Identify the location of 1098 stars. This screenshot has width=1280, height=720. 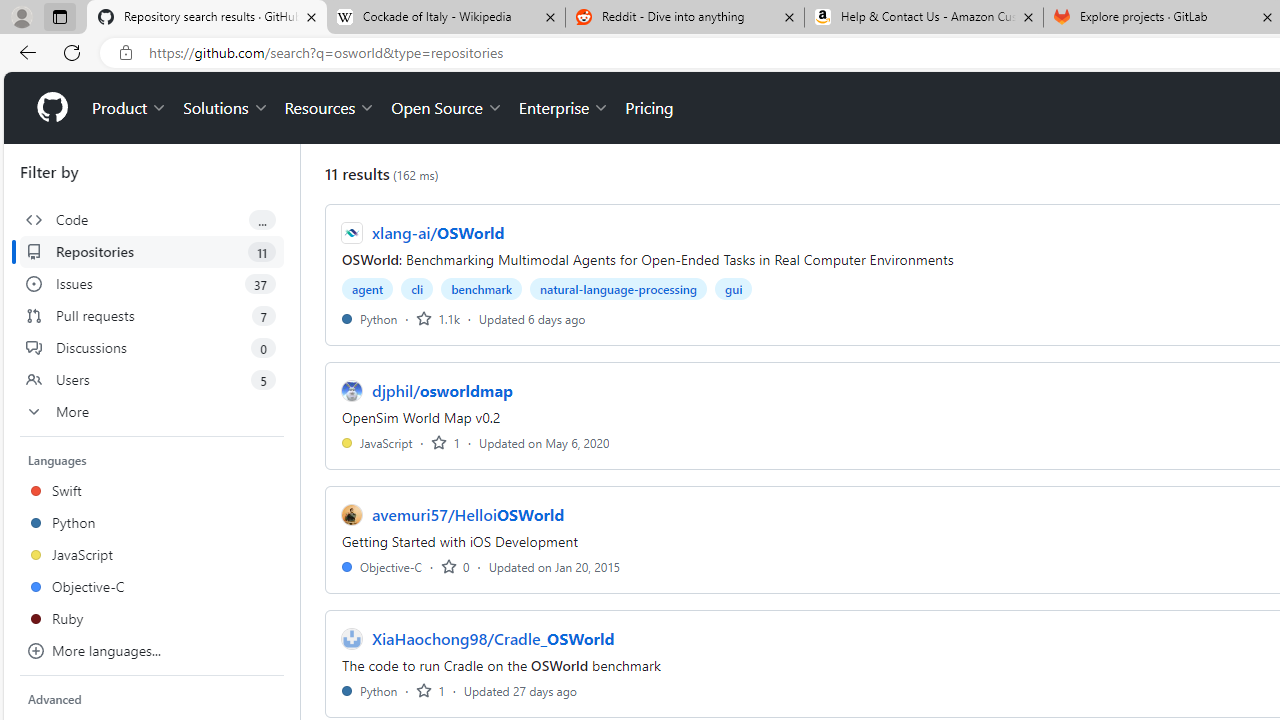
(438, 318).